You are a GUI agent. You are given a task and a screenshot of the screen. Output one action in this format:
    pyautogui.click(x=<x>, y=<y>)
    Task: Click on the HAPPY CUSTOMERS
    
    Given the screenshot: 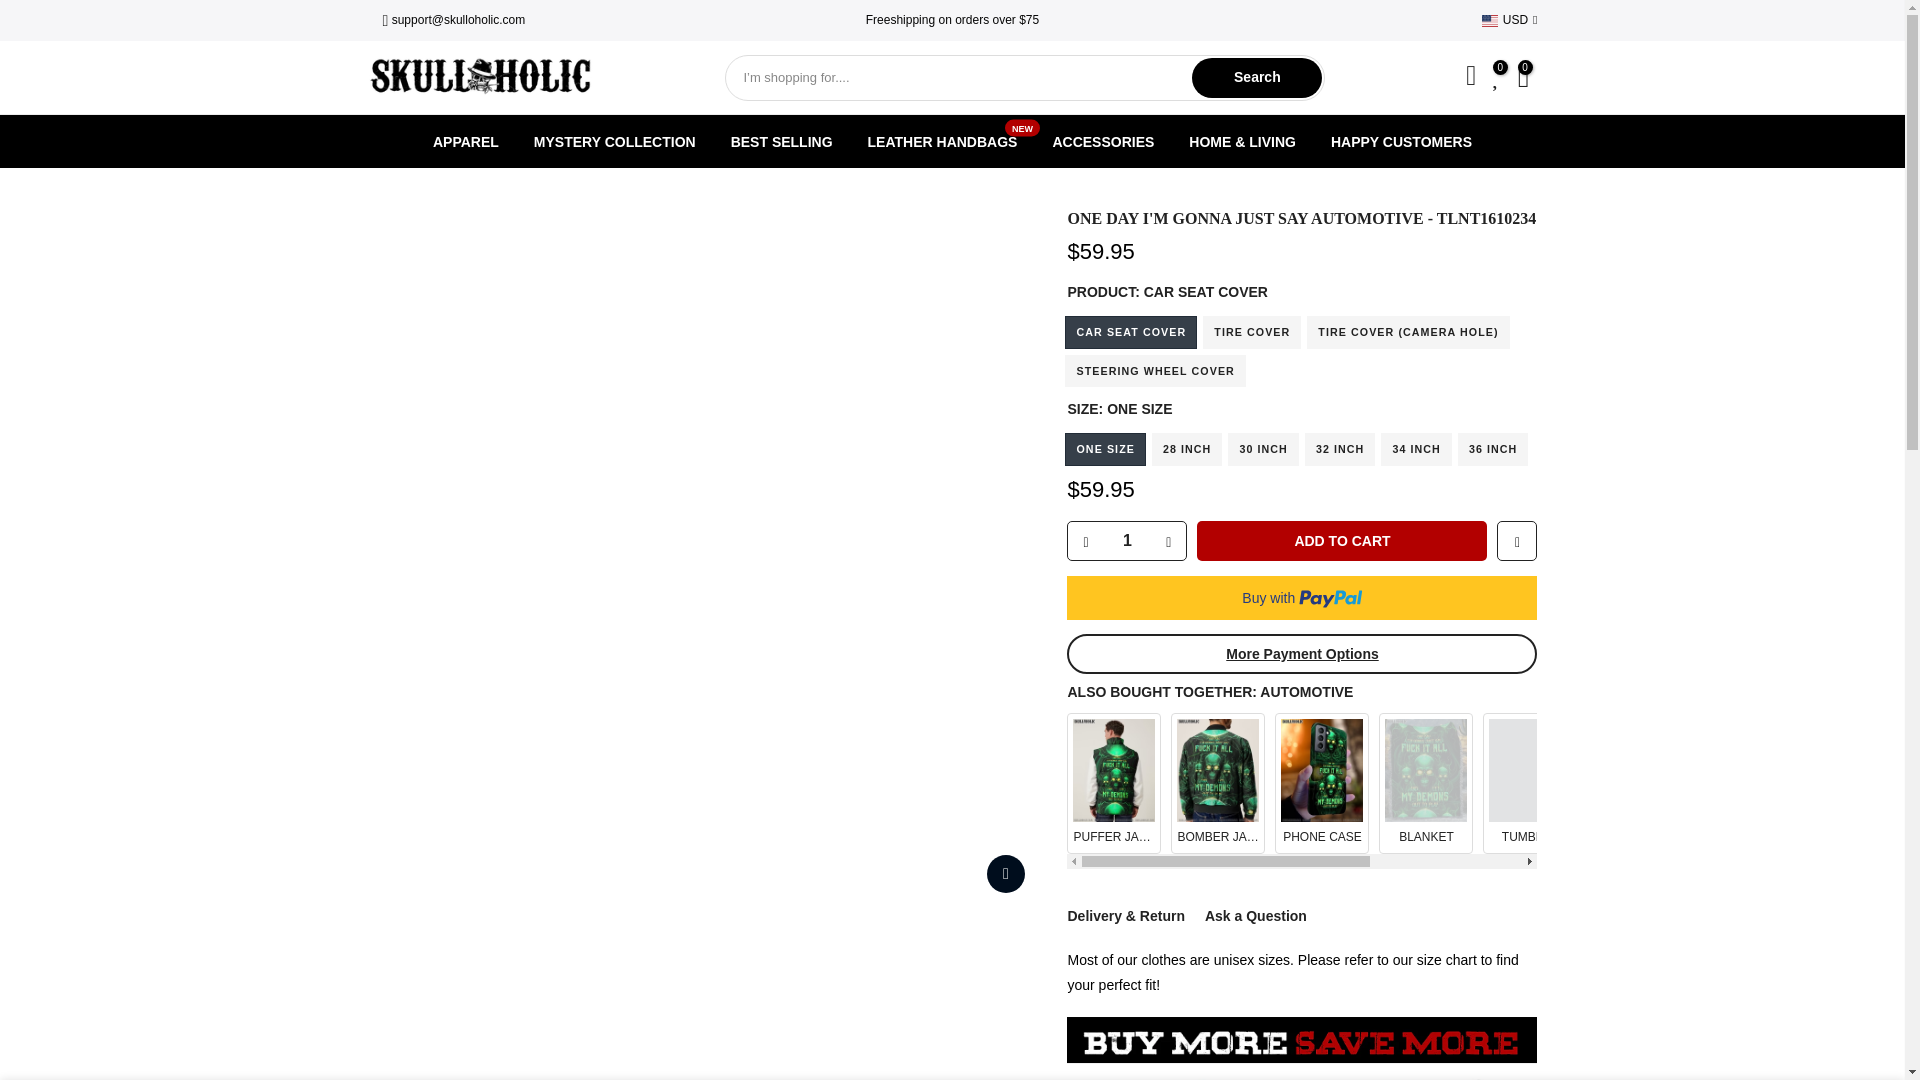 What is the action you would take?
    pyautogui.click(x=942, y=141)
    